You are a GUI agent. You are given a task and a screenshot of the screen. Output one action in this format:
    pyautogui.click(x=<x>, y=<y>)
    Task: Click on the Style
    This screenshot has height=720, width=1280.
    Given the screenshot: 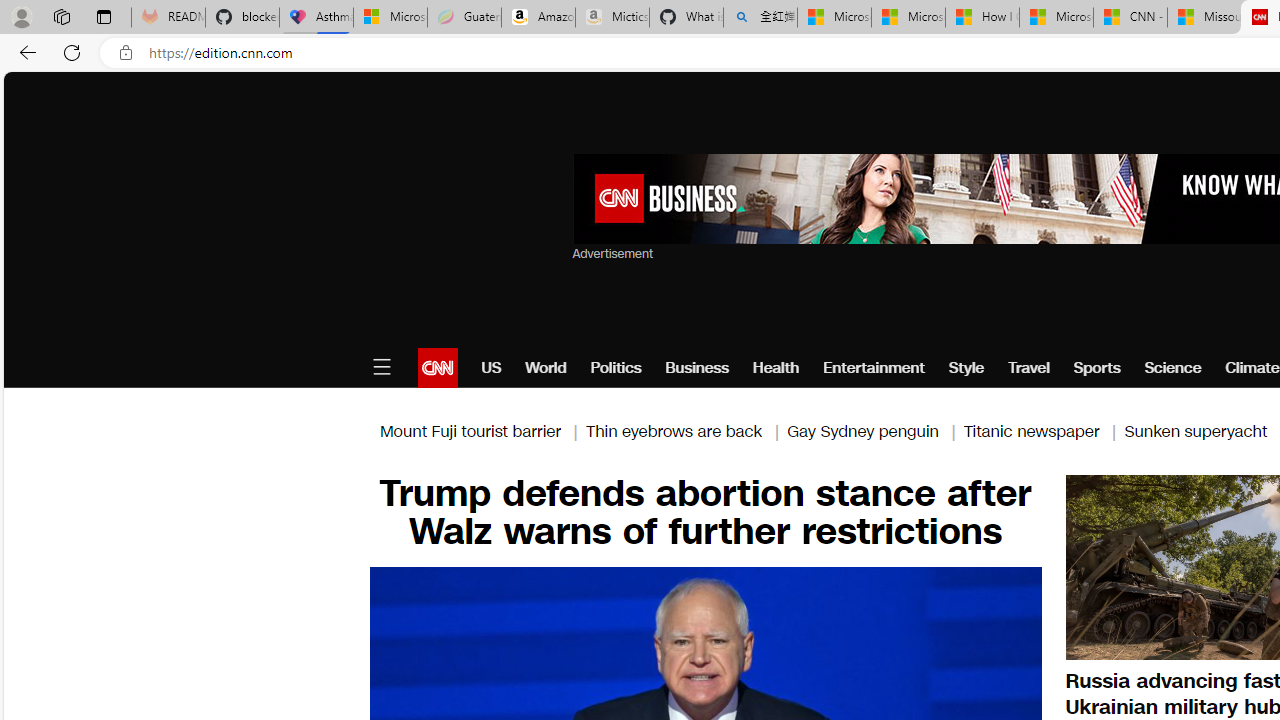 What is the action you would take?
    pyautogui.click(x=966, y=368)
    